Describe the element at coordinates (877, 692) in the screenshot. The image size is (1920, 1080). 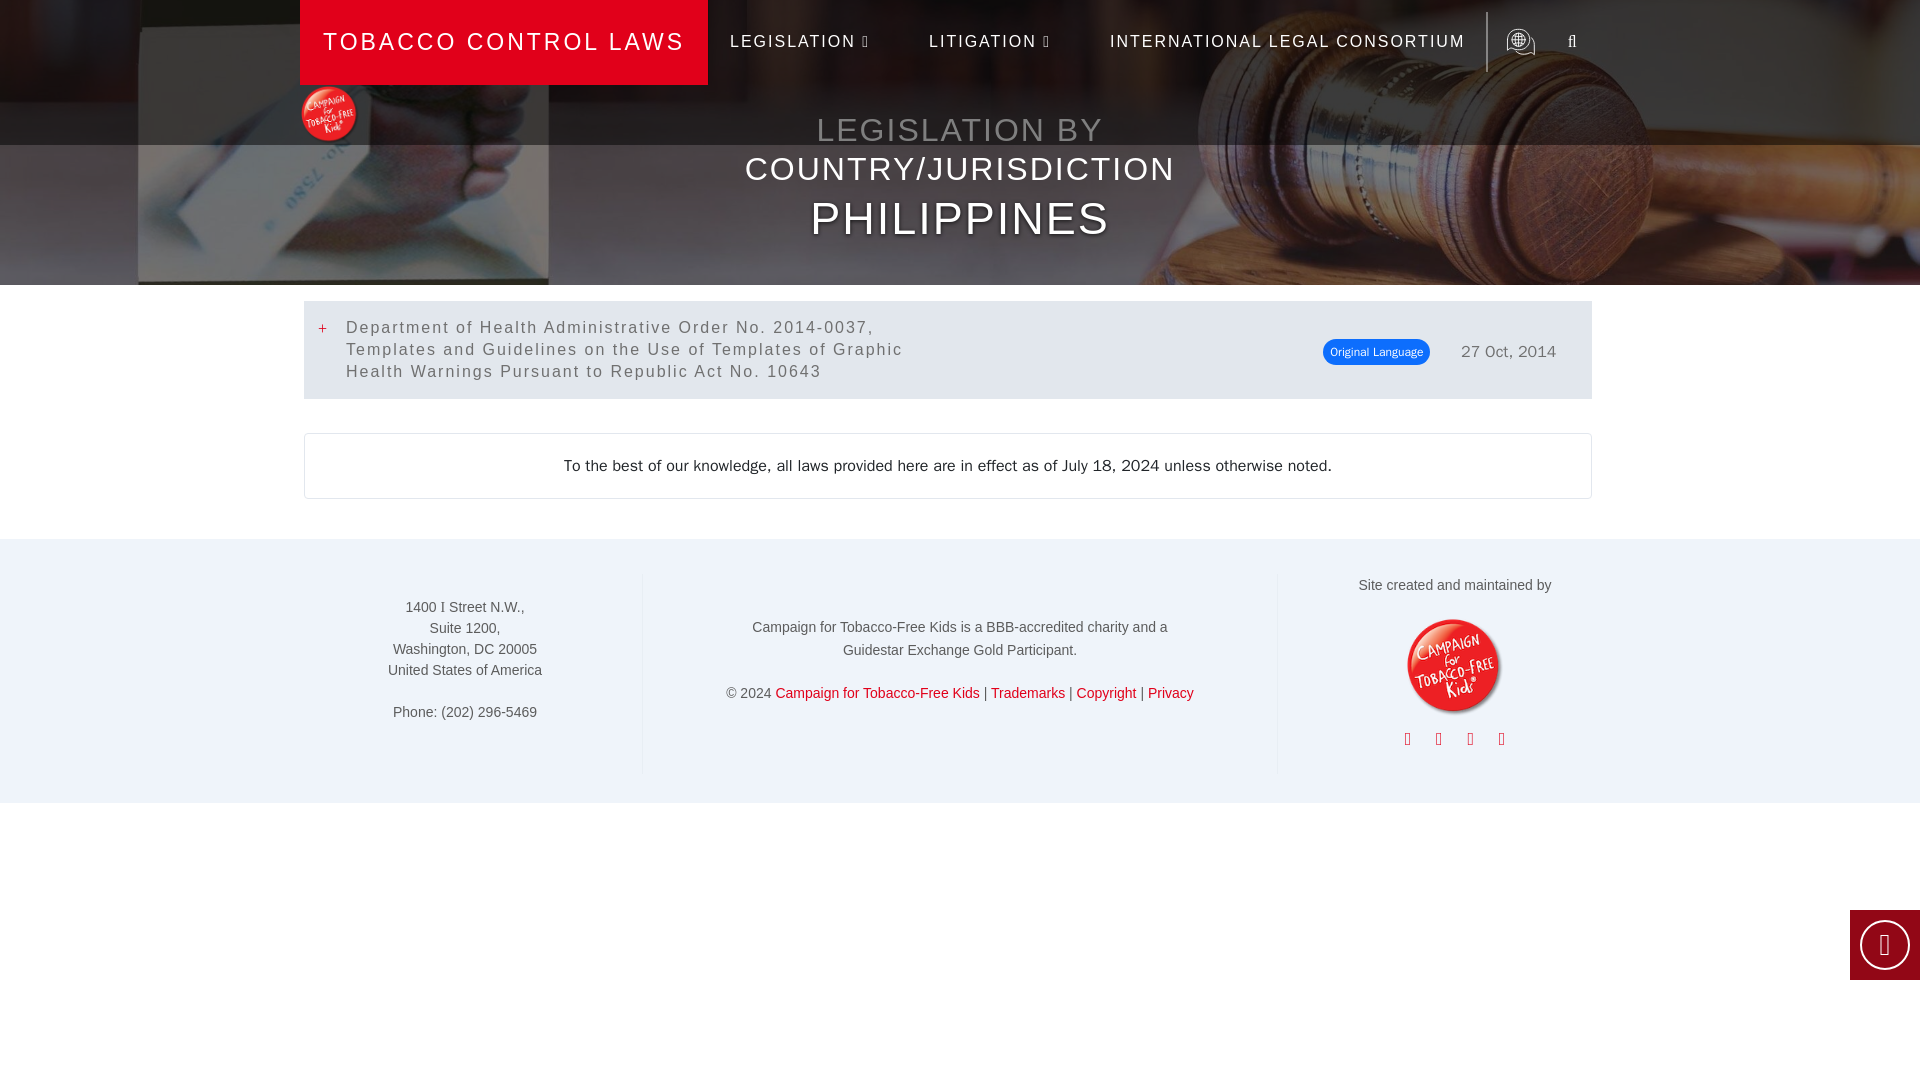
I see `Campaign for Tobacco-Free Kids` at that location.